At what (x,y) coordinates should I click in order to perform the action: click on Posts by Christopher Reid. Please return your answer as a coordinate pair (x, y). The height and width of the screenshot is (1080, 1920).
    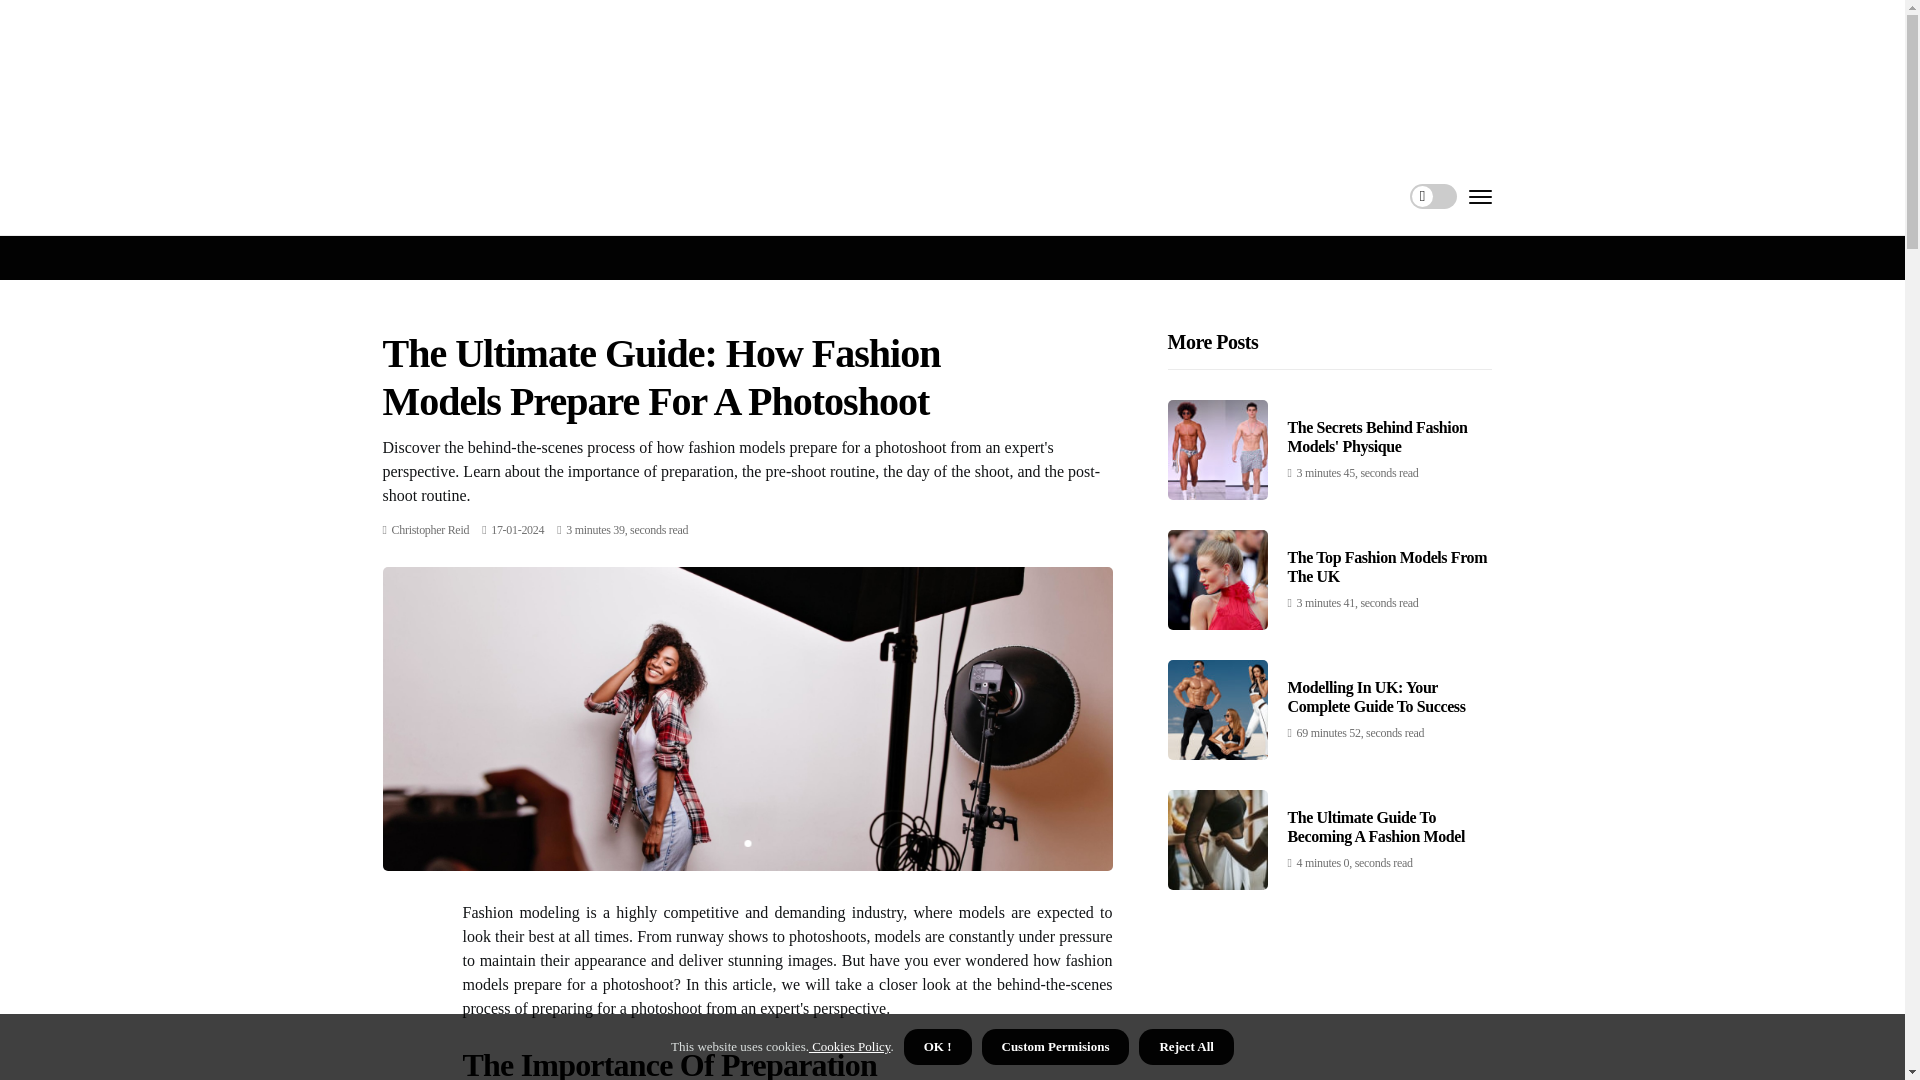
    Looking at the image, I should click on (430, 528).